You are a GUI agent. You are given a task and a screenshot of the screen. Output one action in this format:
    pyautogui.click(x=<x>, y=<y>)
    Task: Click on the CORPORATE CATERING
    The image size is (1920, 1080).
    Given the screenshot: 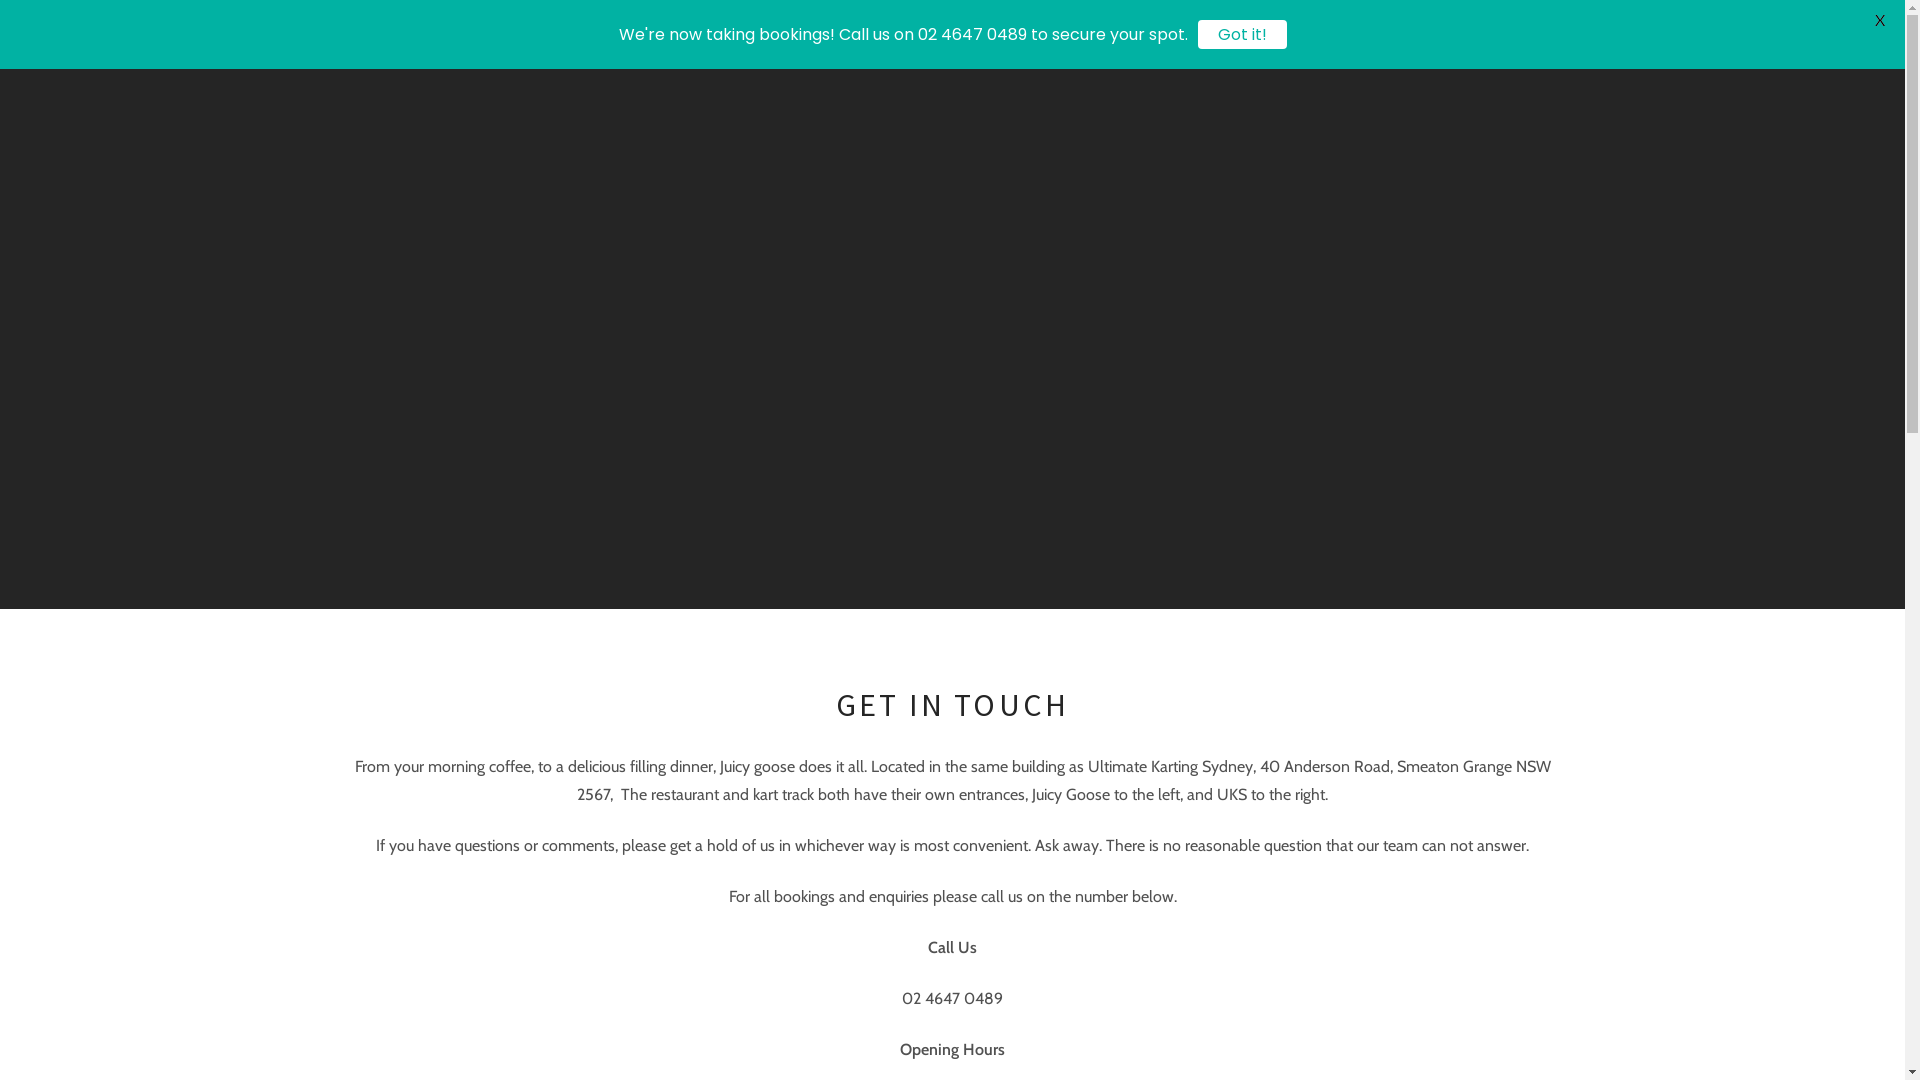 What is the action you would take?
    pyautogui.click(x=1186, y=35)
    